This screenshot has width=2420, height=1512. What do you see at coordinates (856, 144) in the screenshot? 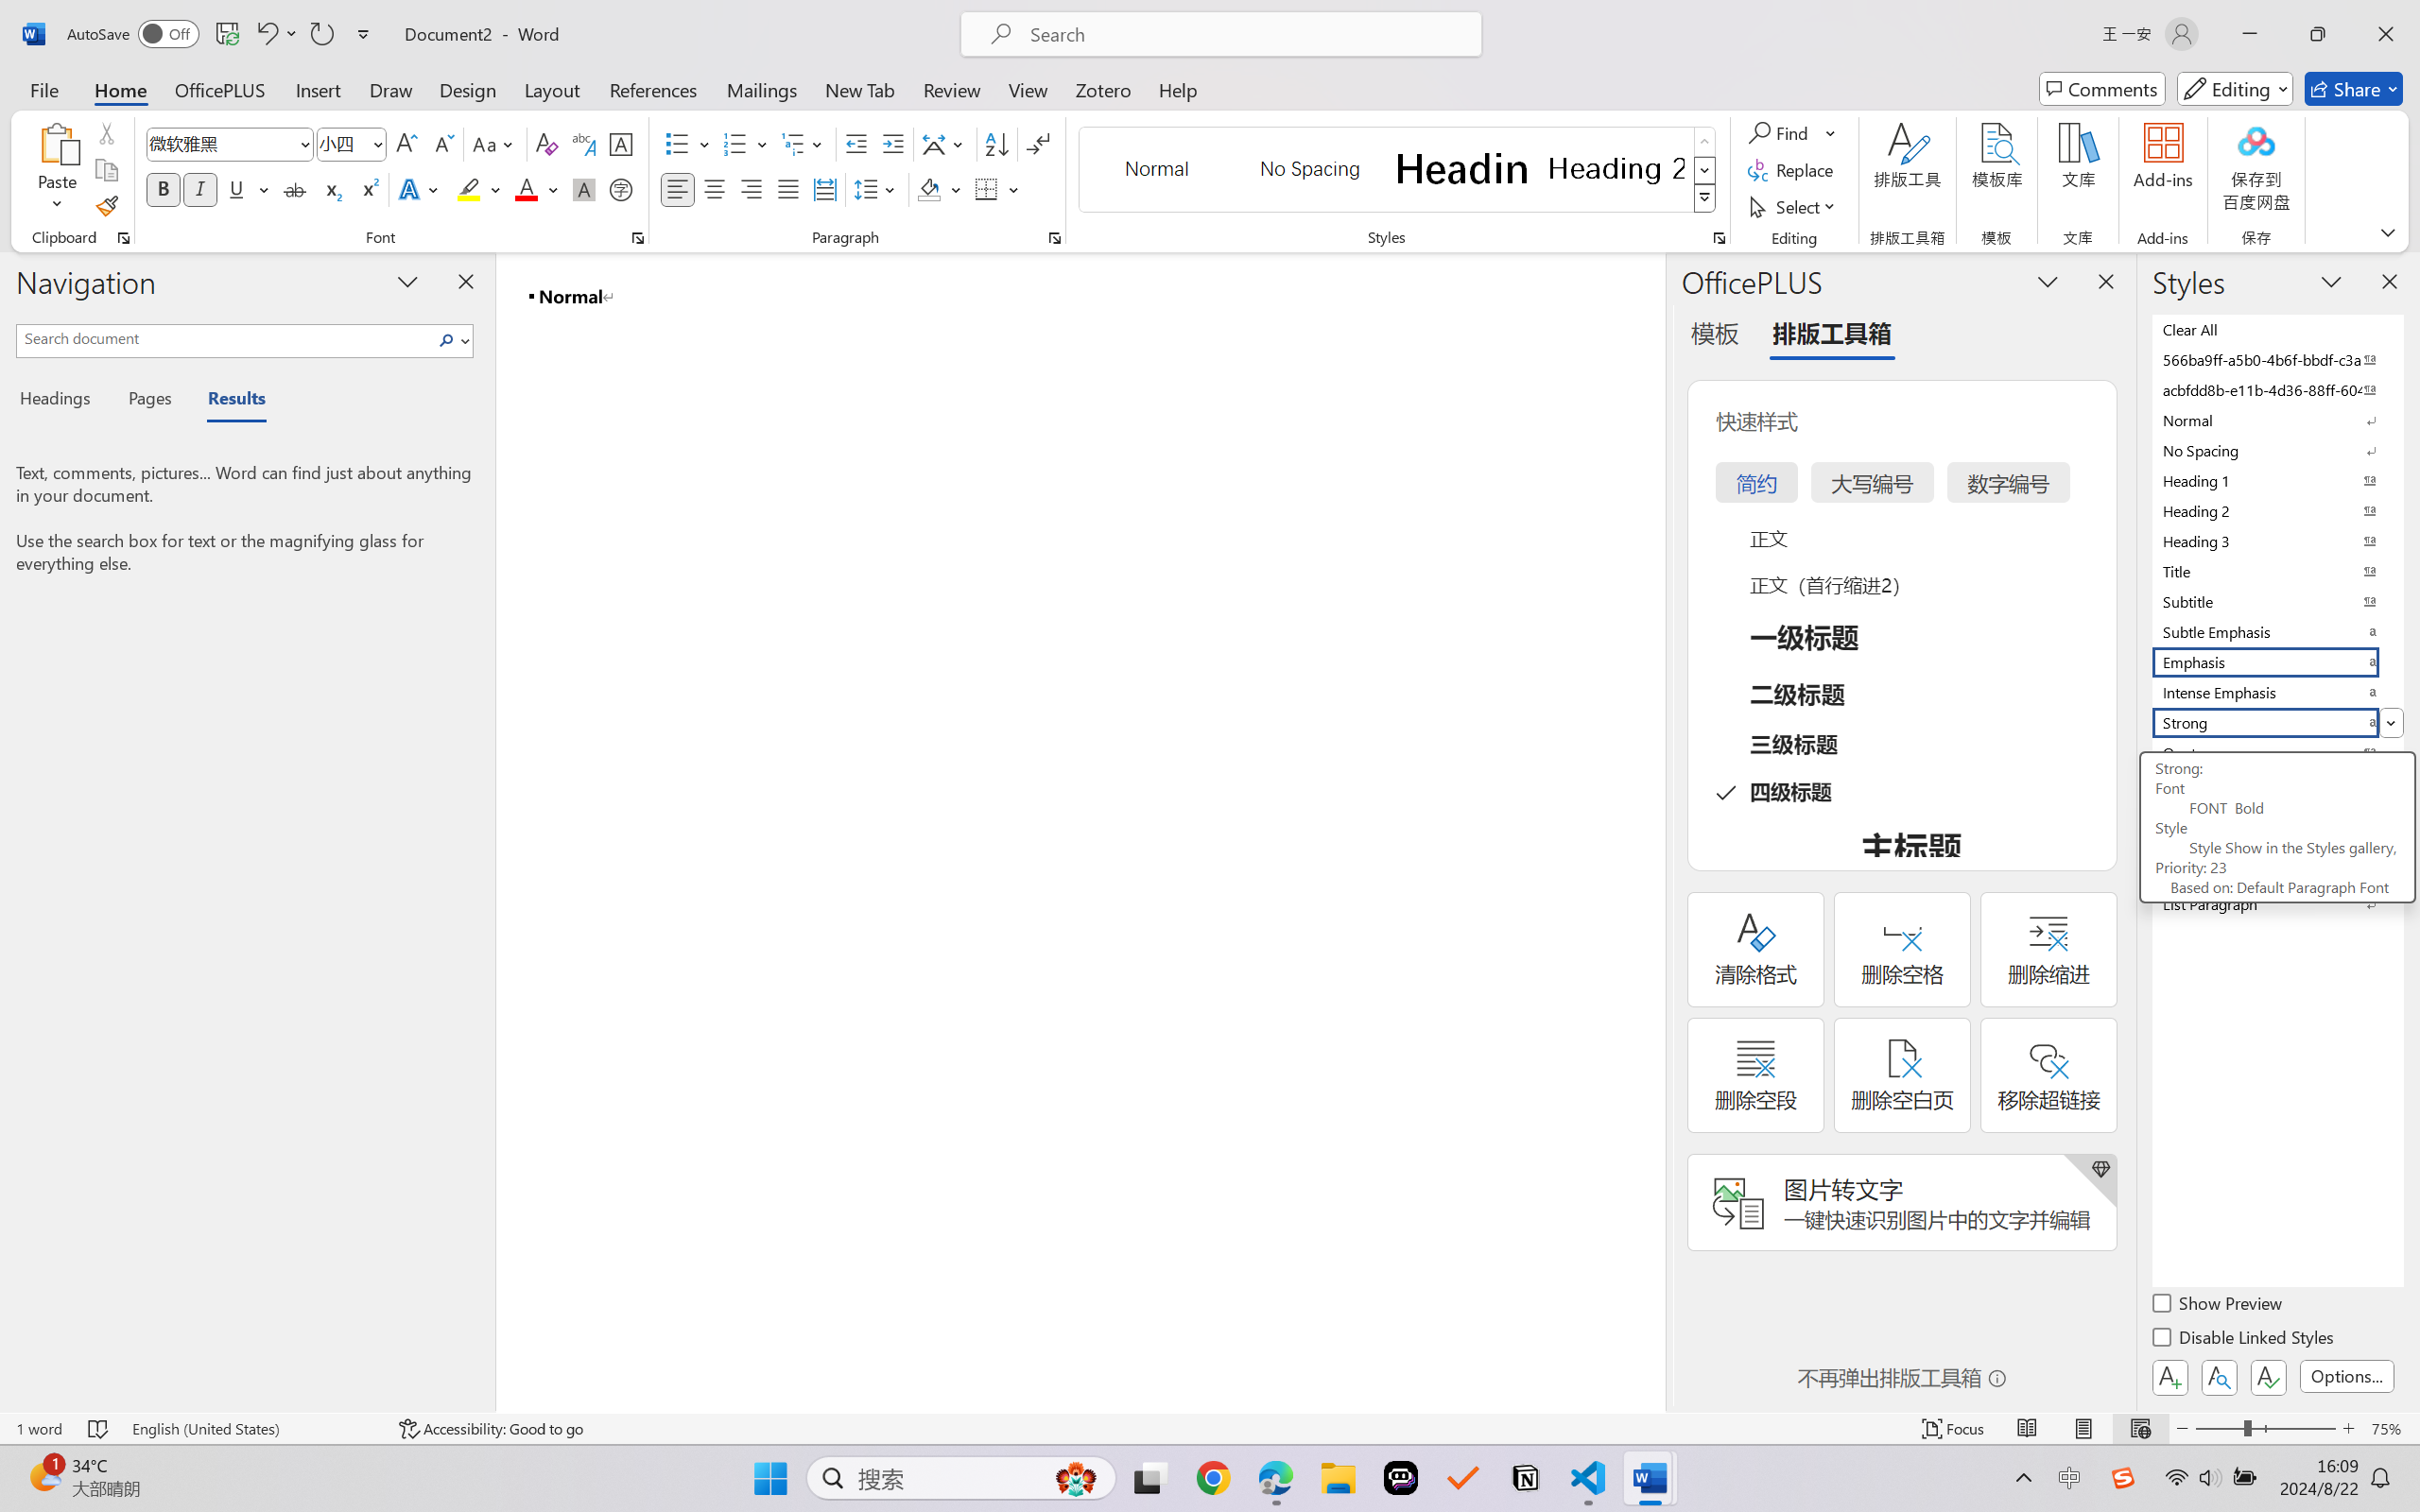
I see `Decrease Indent` at bounding box center [856, 144].